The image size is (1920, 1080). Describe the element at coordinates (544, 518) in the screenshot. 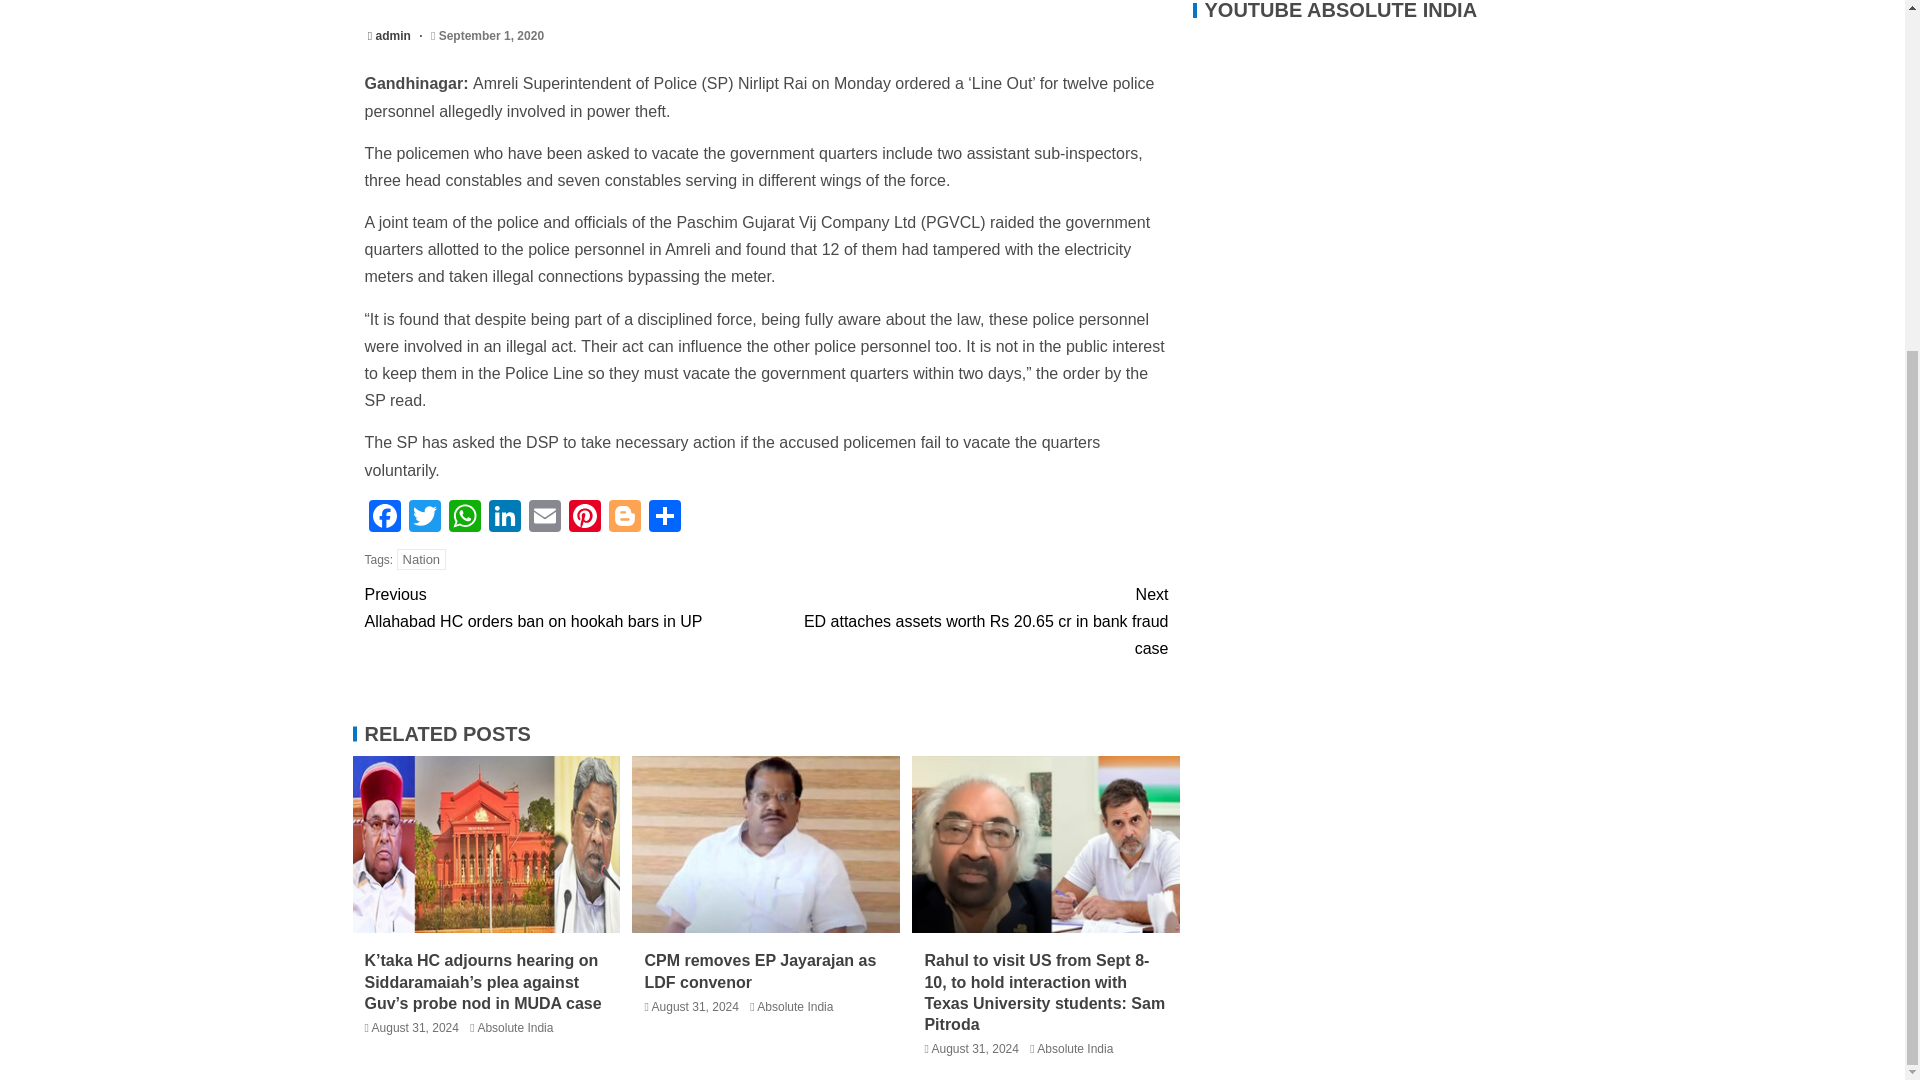

I see `Email` at that location.